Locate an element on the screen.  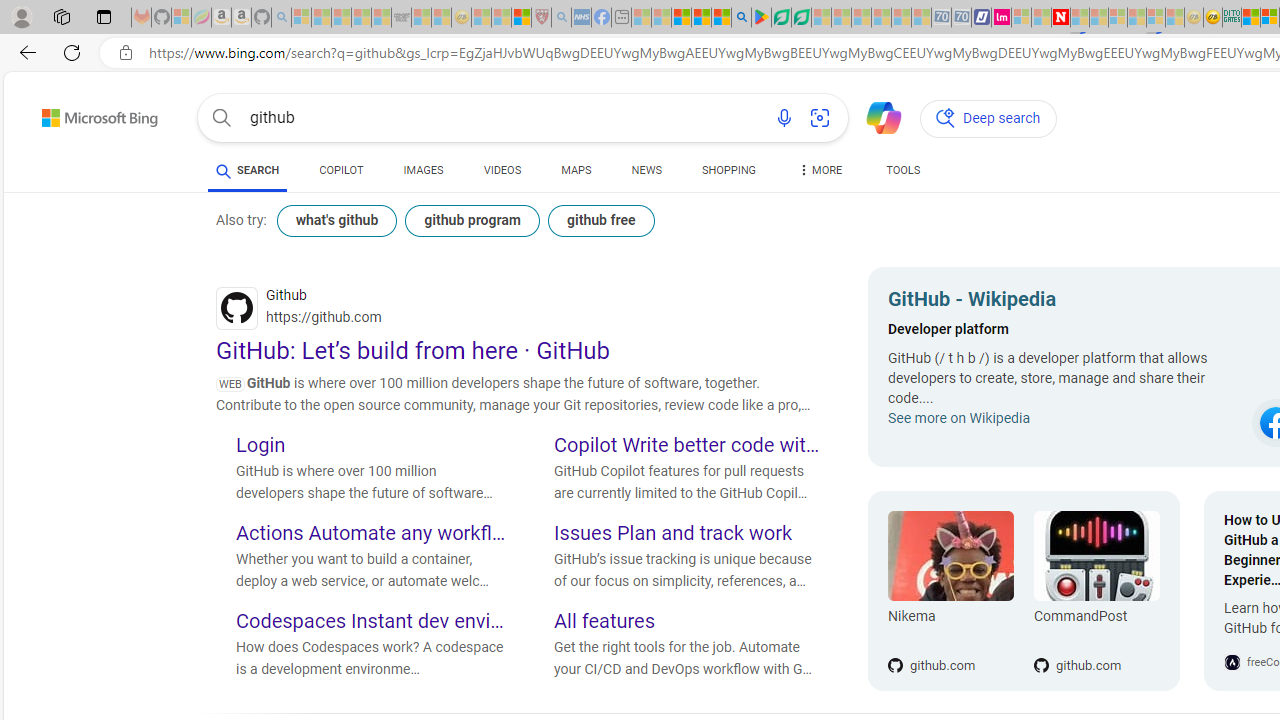
Latest Politics News & Archive | Newsweek.com is located at coordinates (1061, 18).